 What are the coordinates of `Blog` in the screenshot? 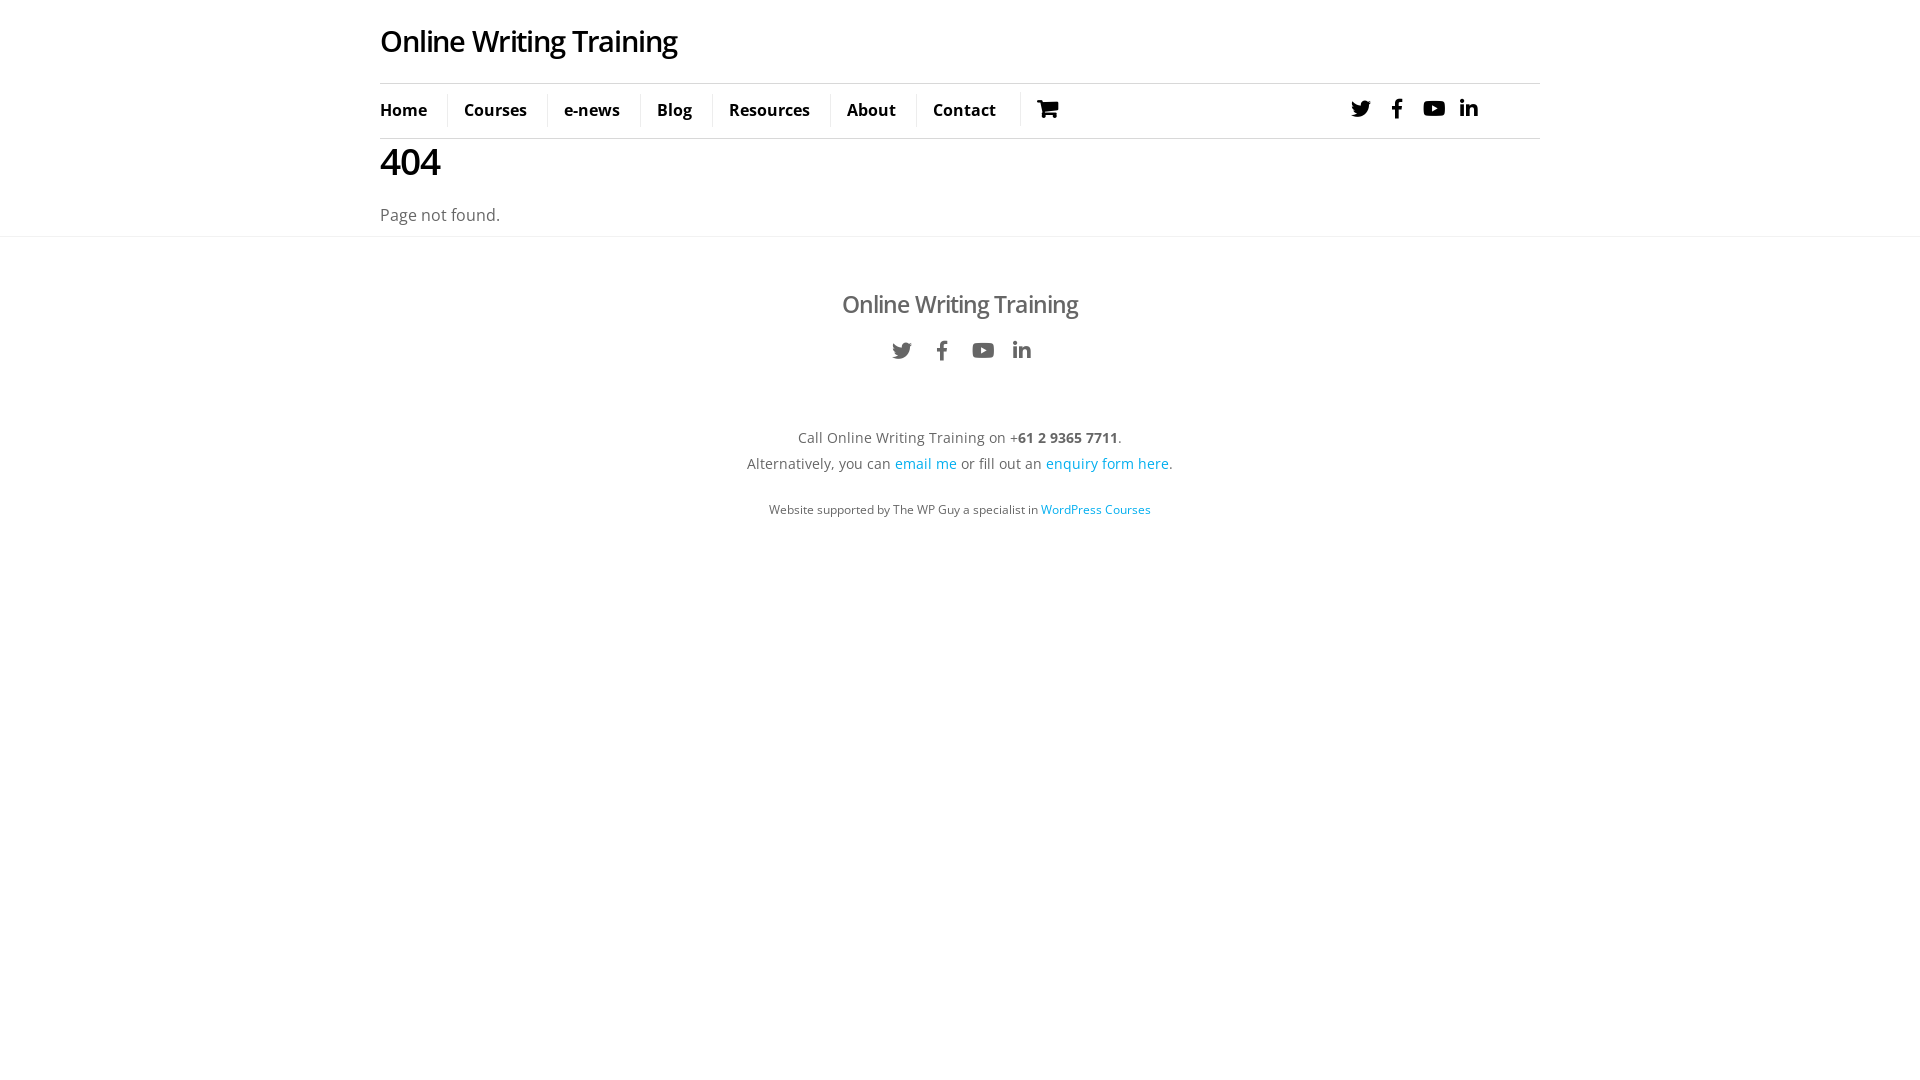 It's located at (674, 111).